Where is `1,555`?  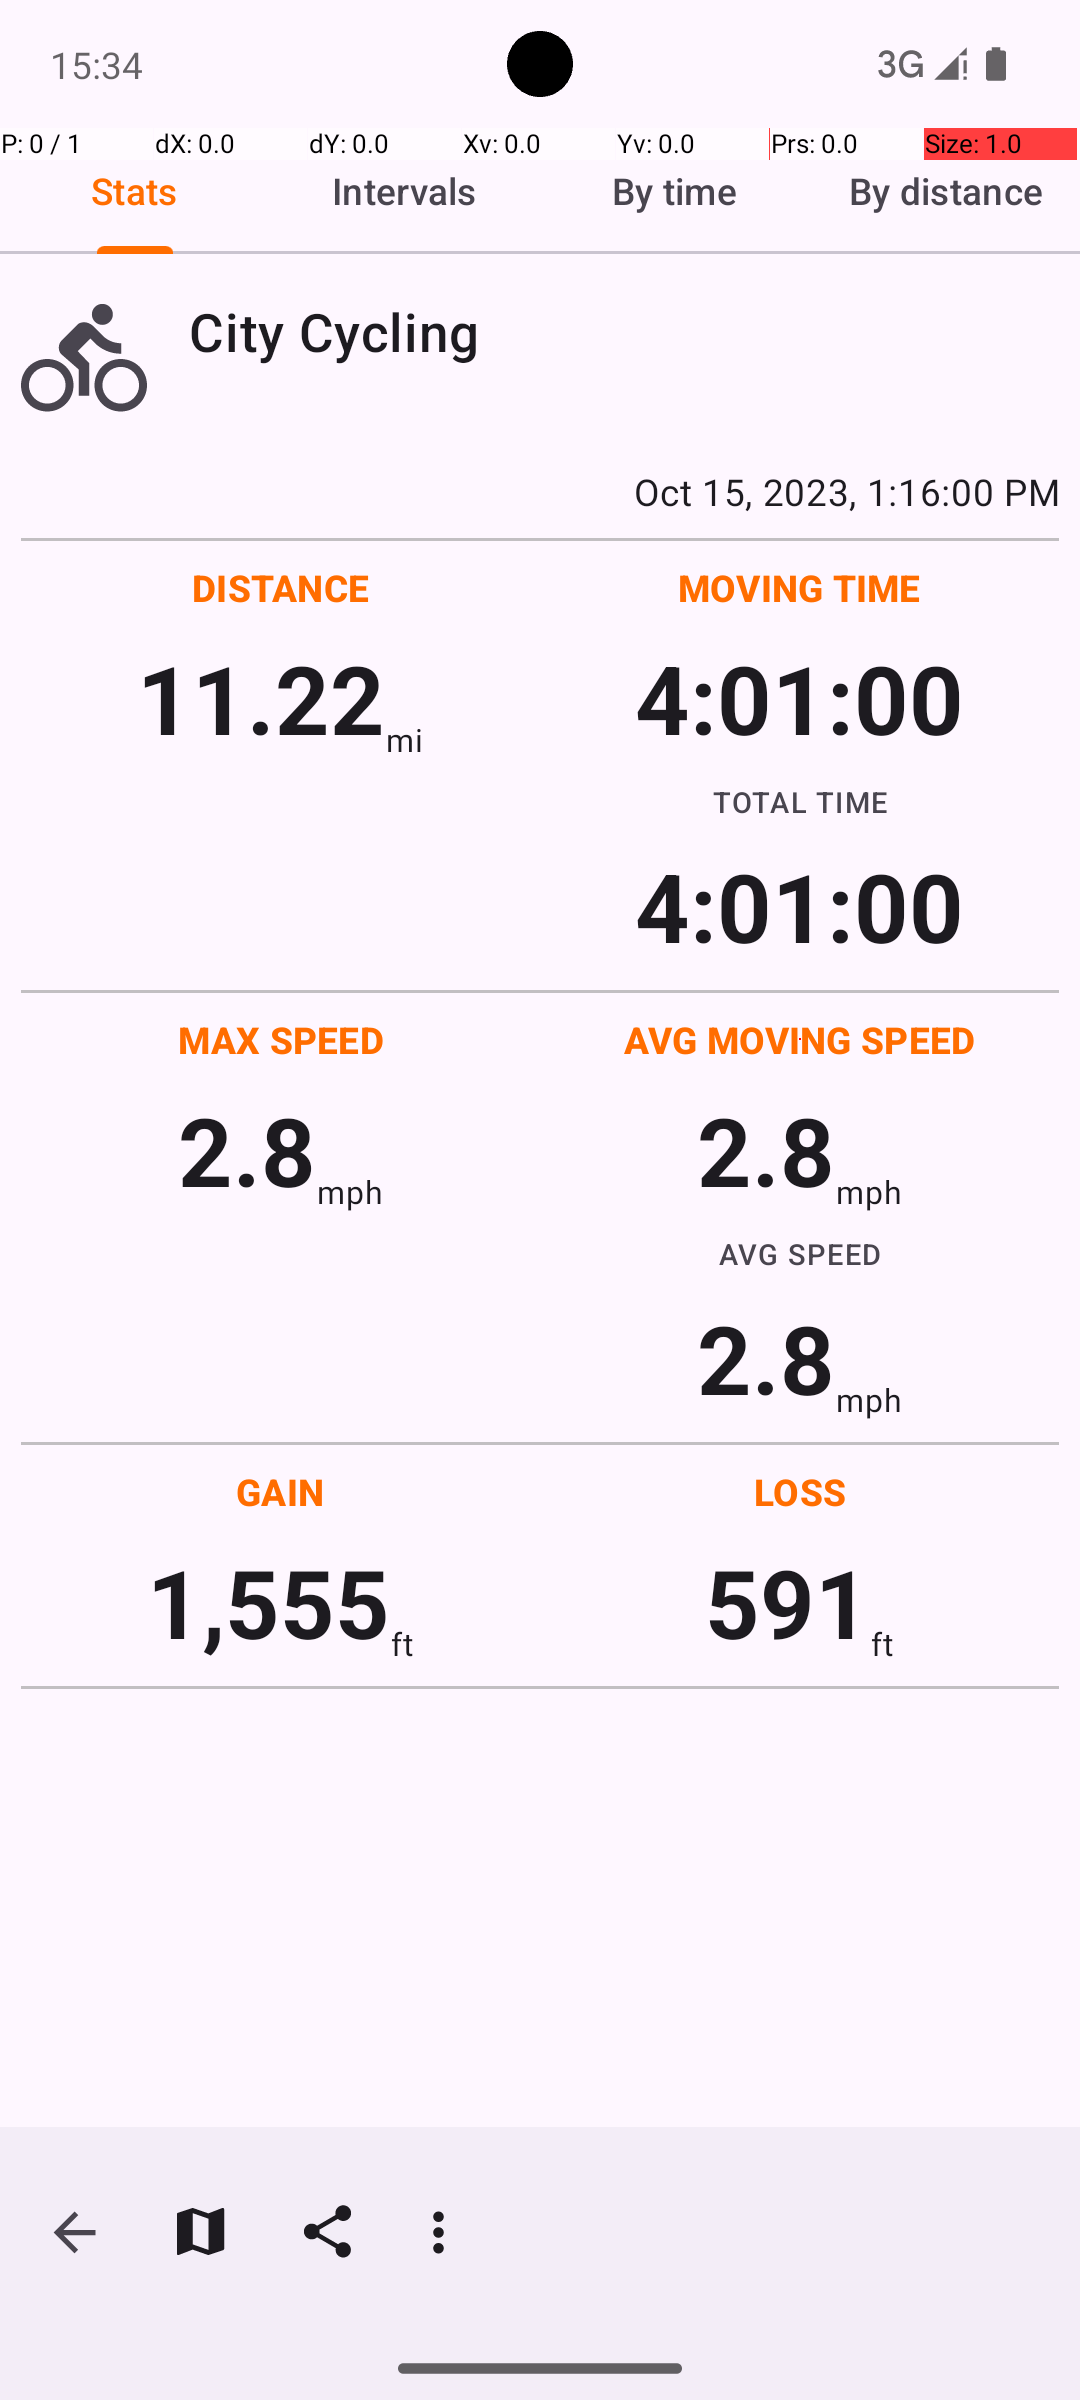 1,555 is located at coordinates (268, 1602).